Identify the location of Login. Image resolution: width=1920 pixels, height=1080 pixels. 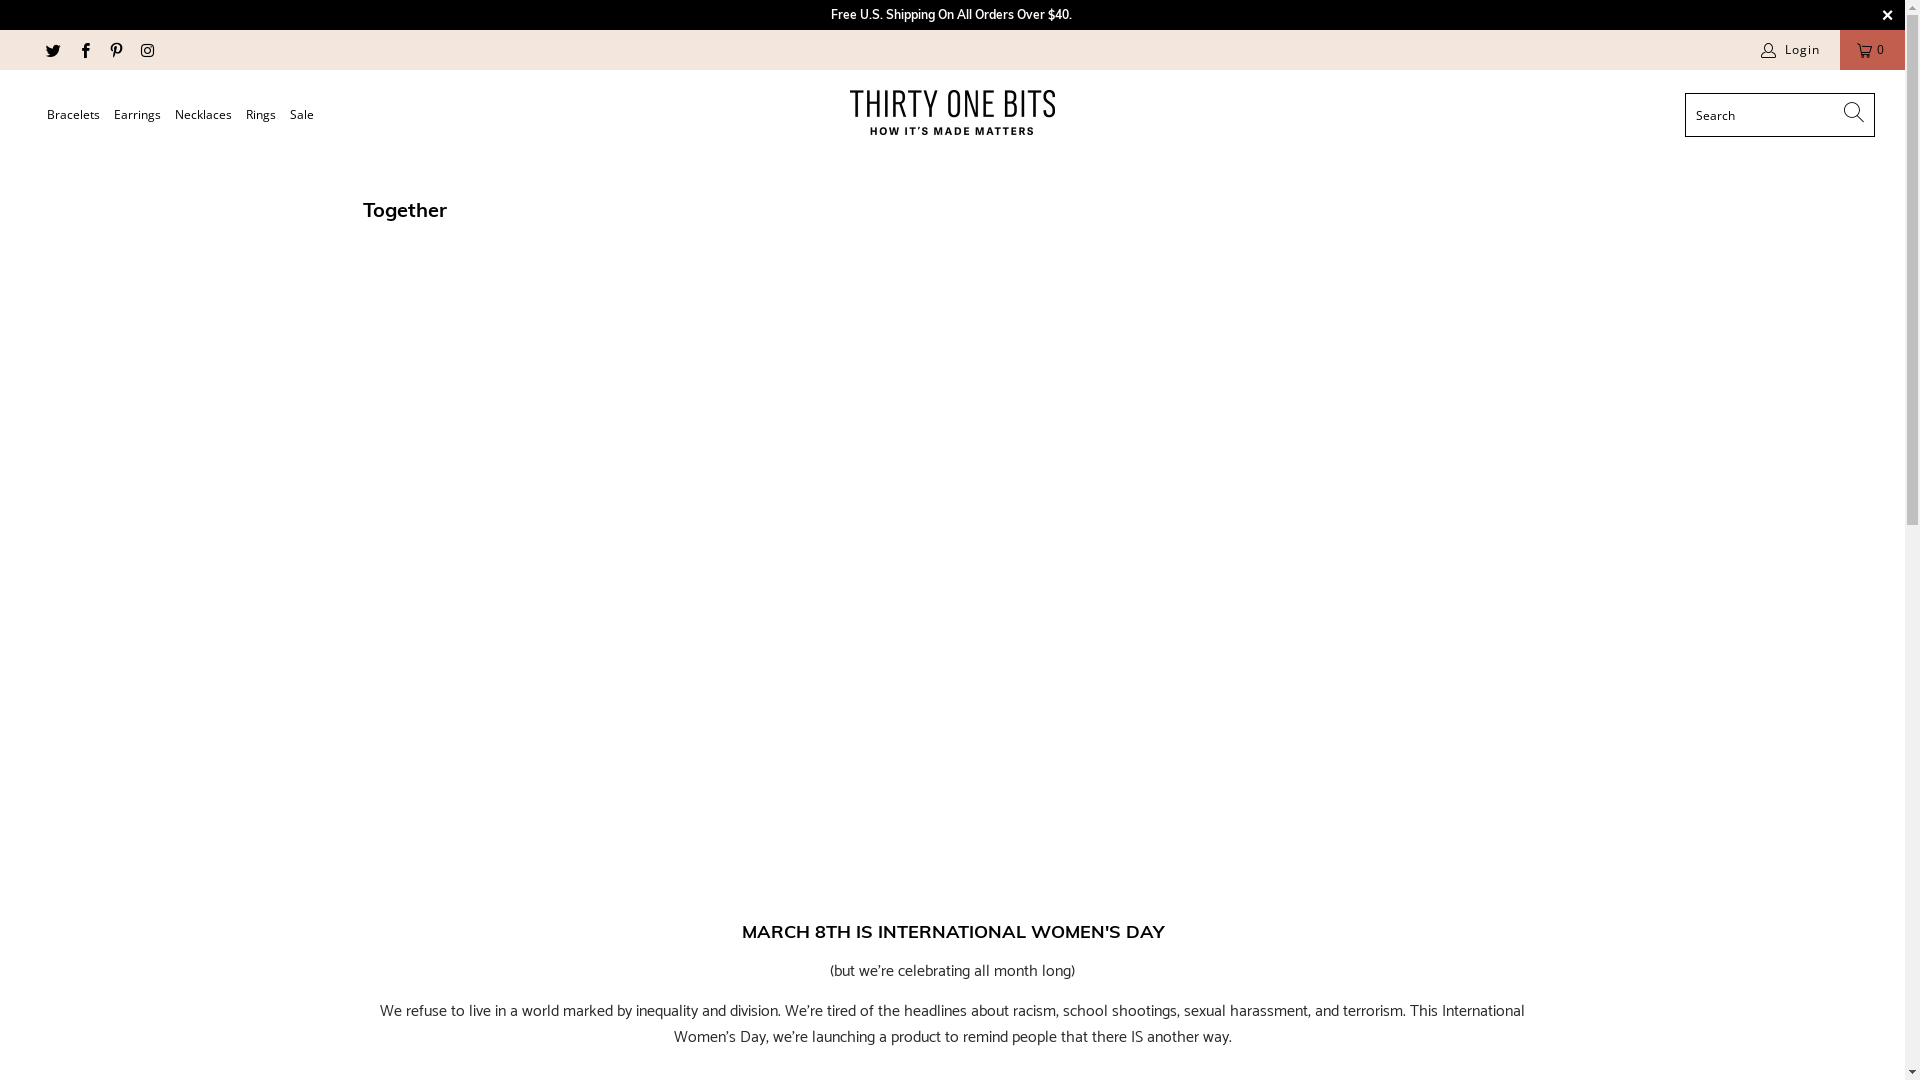
(1791, 50).